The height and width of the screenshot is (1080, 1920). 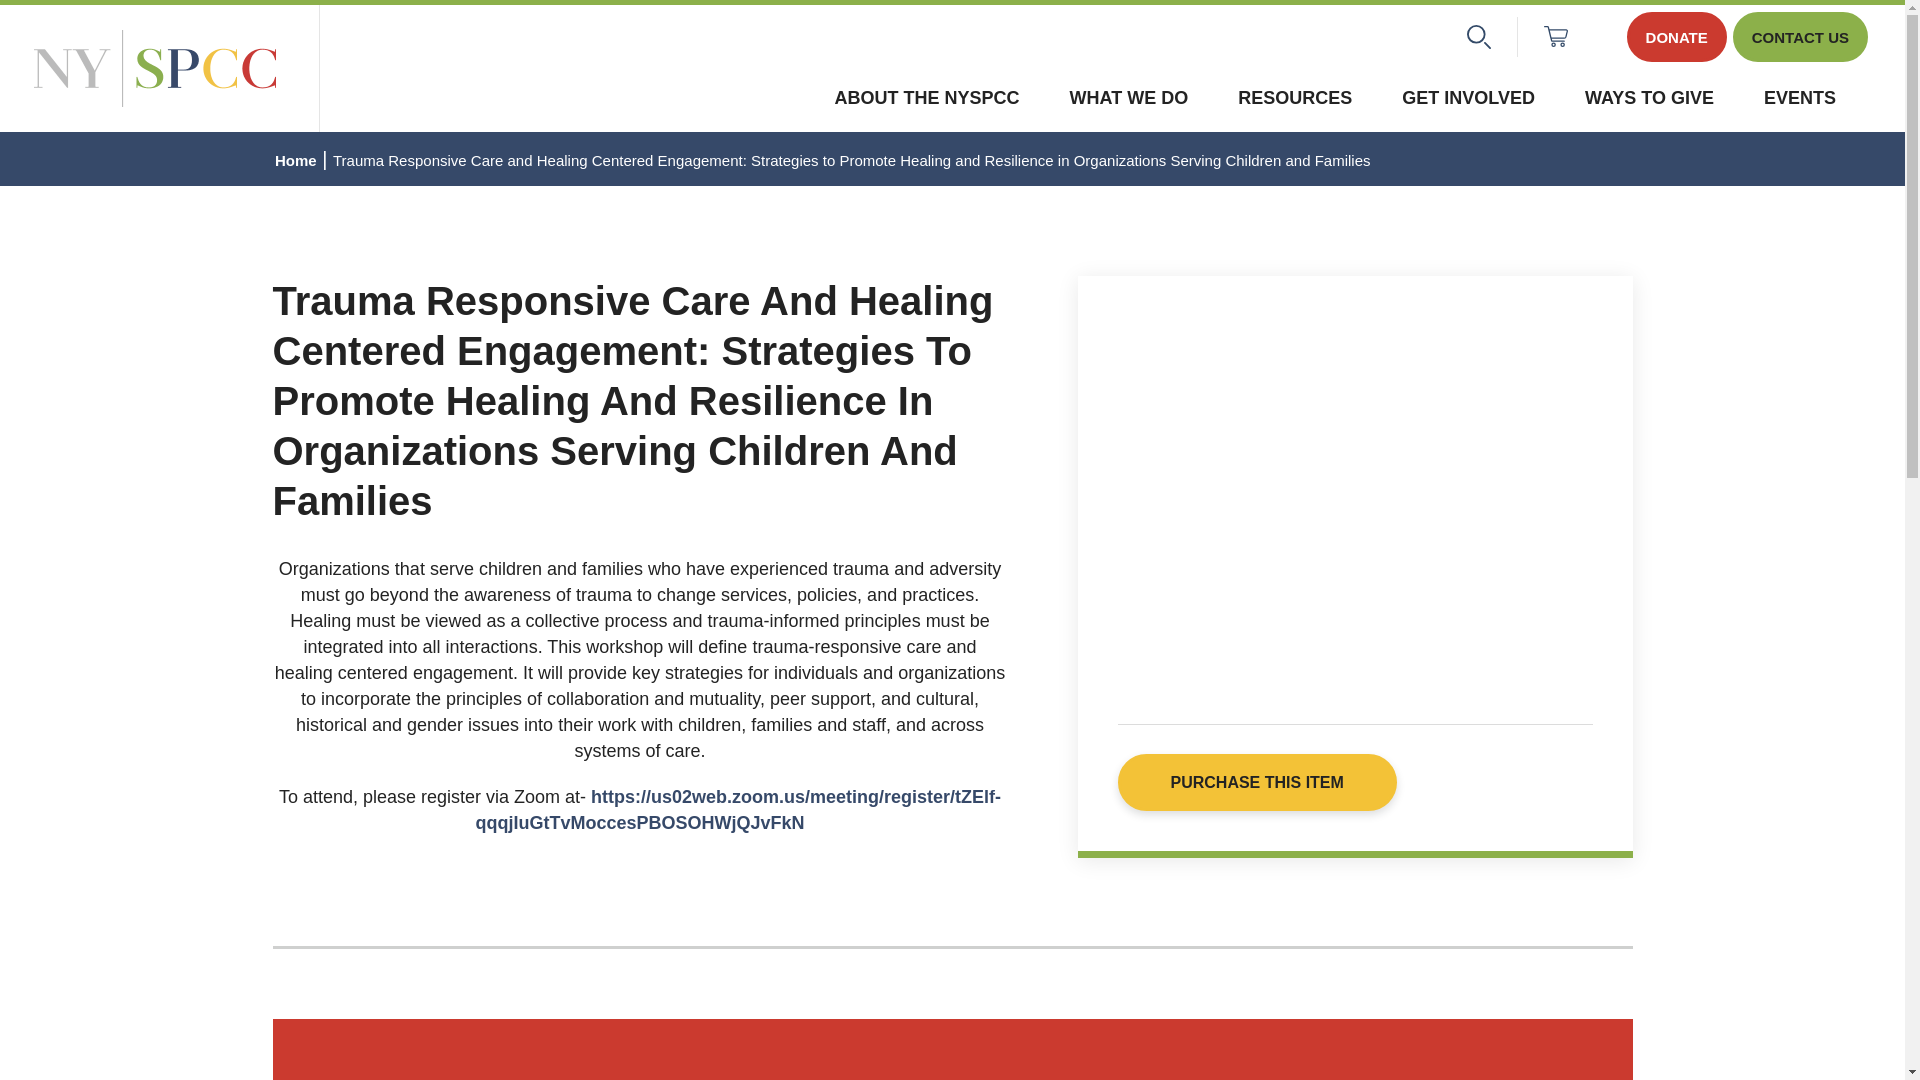 I want to click on EVENTS, so click(x=1800, y=100).